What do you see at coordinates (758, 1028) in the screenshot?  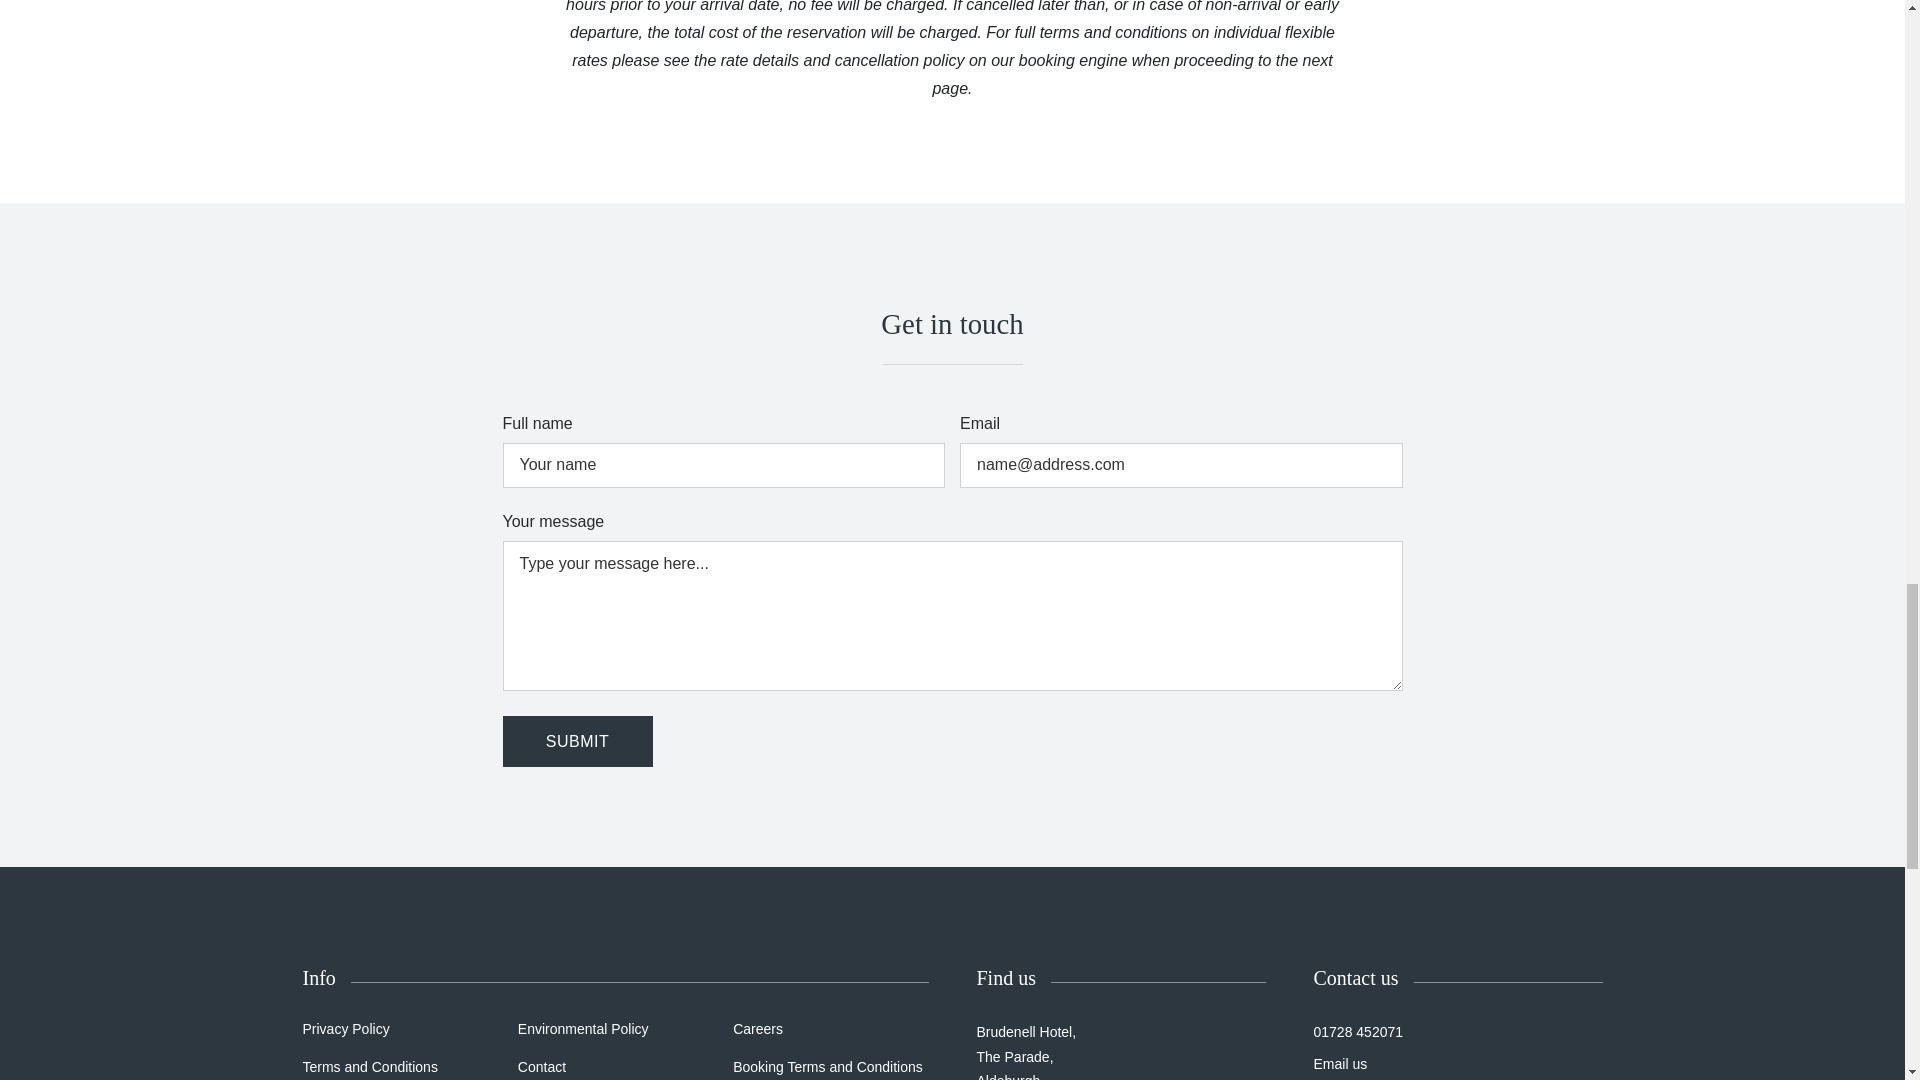 I see `Careers` at bounding box center [758, 1028].